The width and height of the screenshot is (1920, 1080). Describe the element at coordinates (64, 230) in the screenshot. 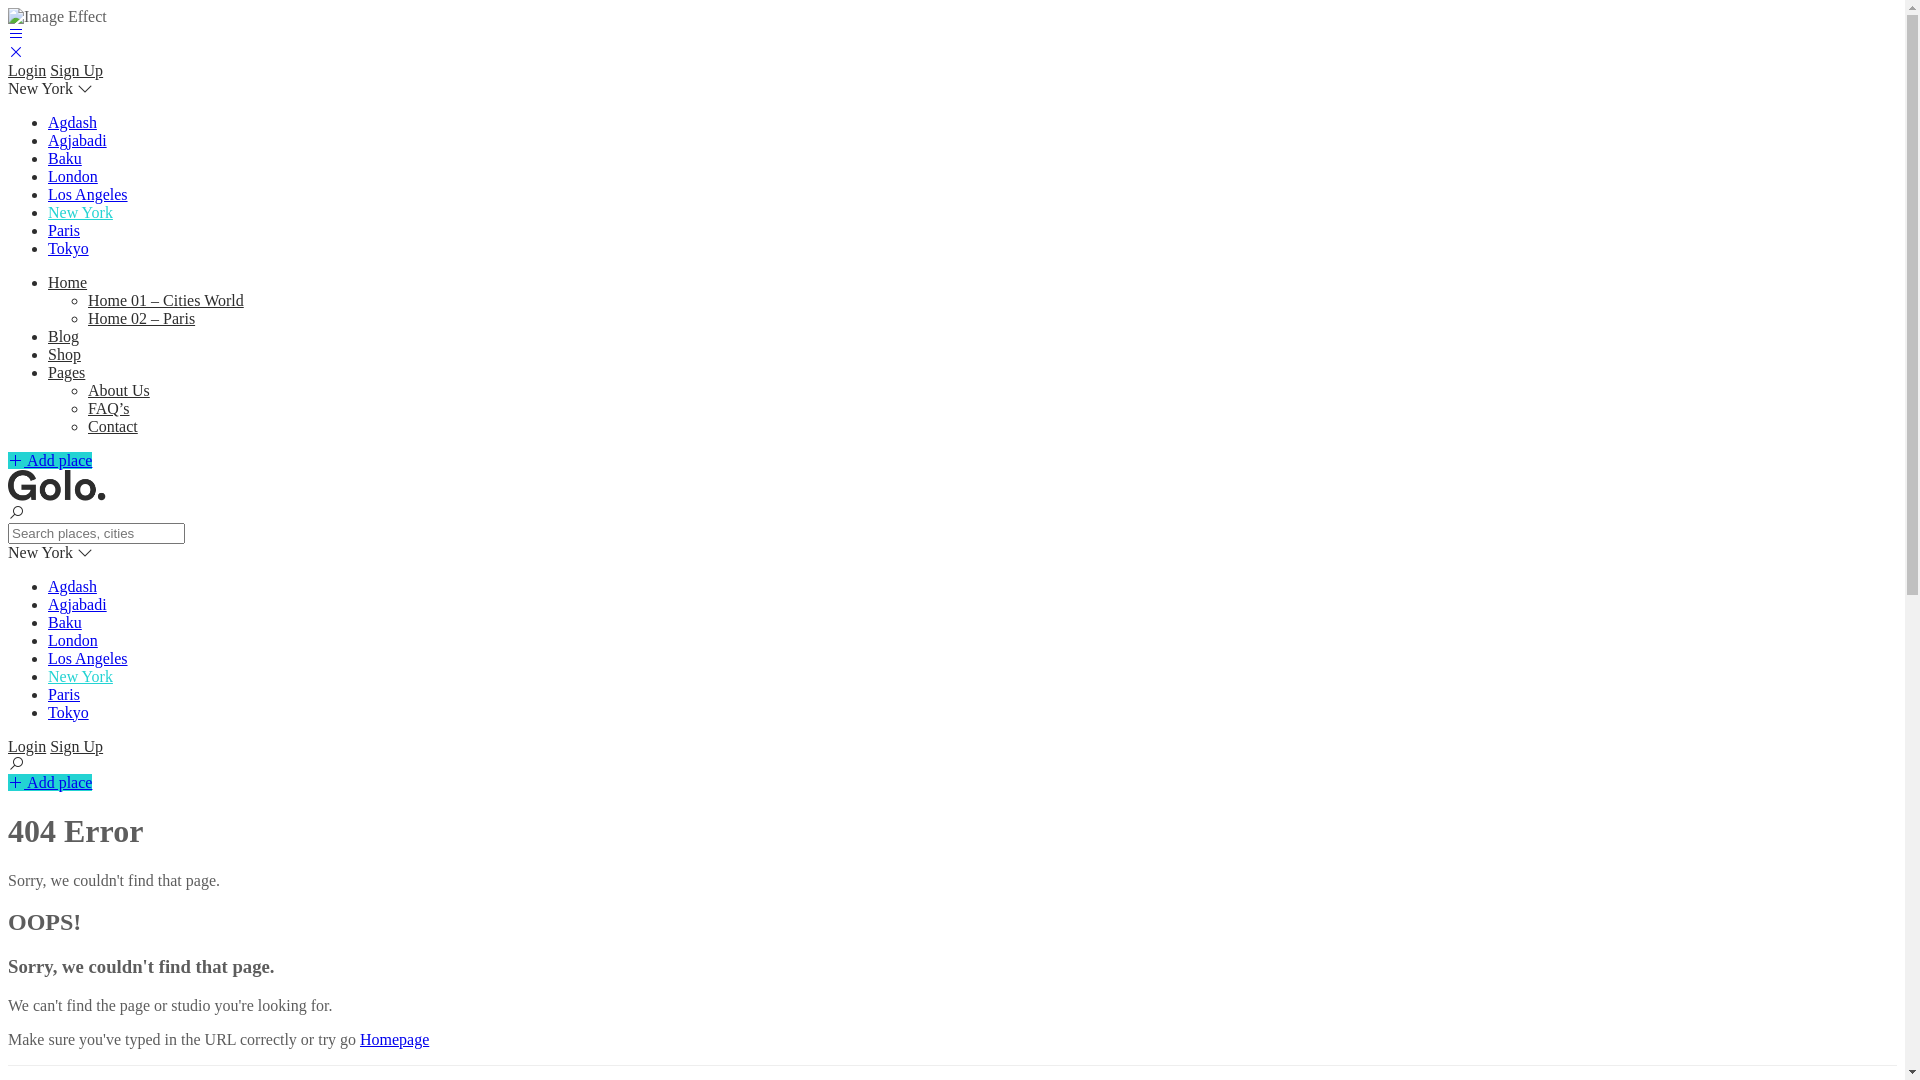

I see `Paris` at that location.